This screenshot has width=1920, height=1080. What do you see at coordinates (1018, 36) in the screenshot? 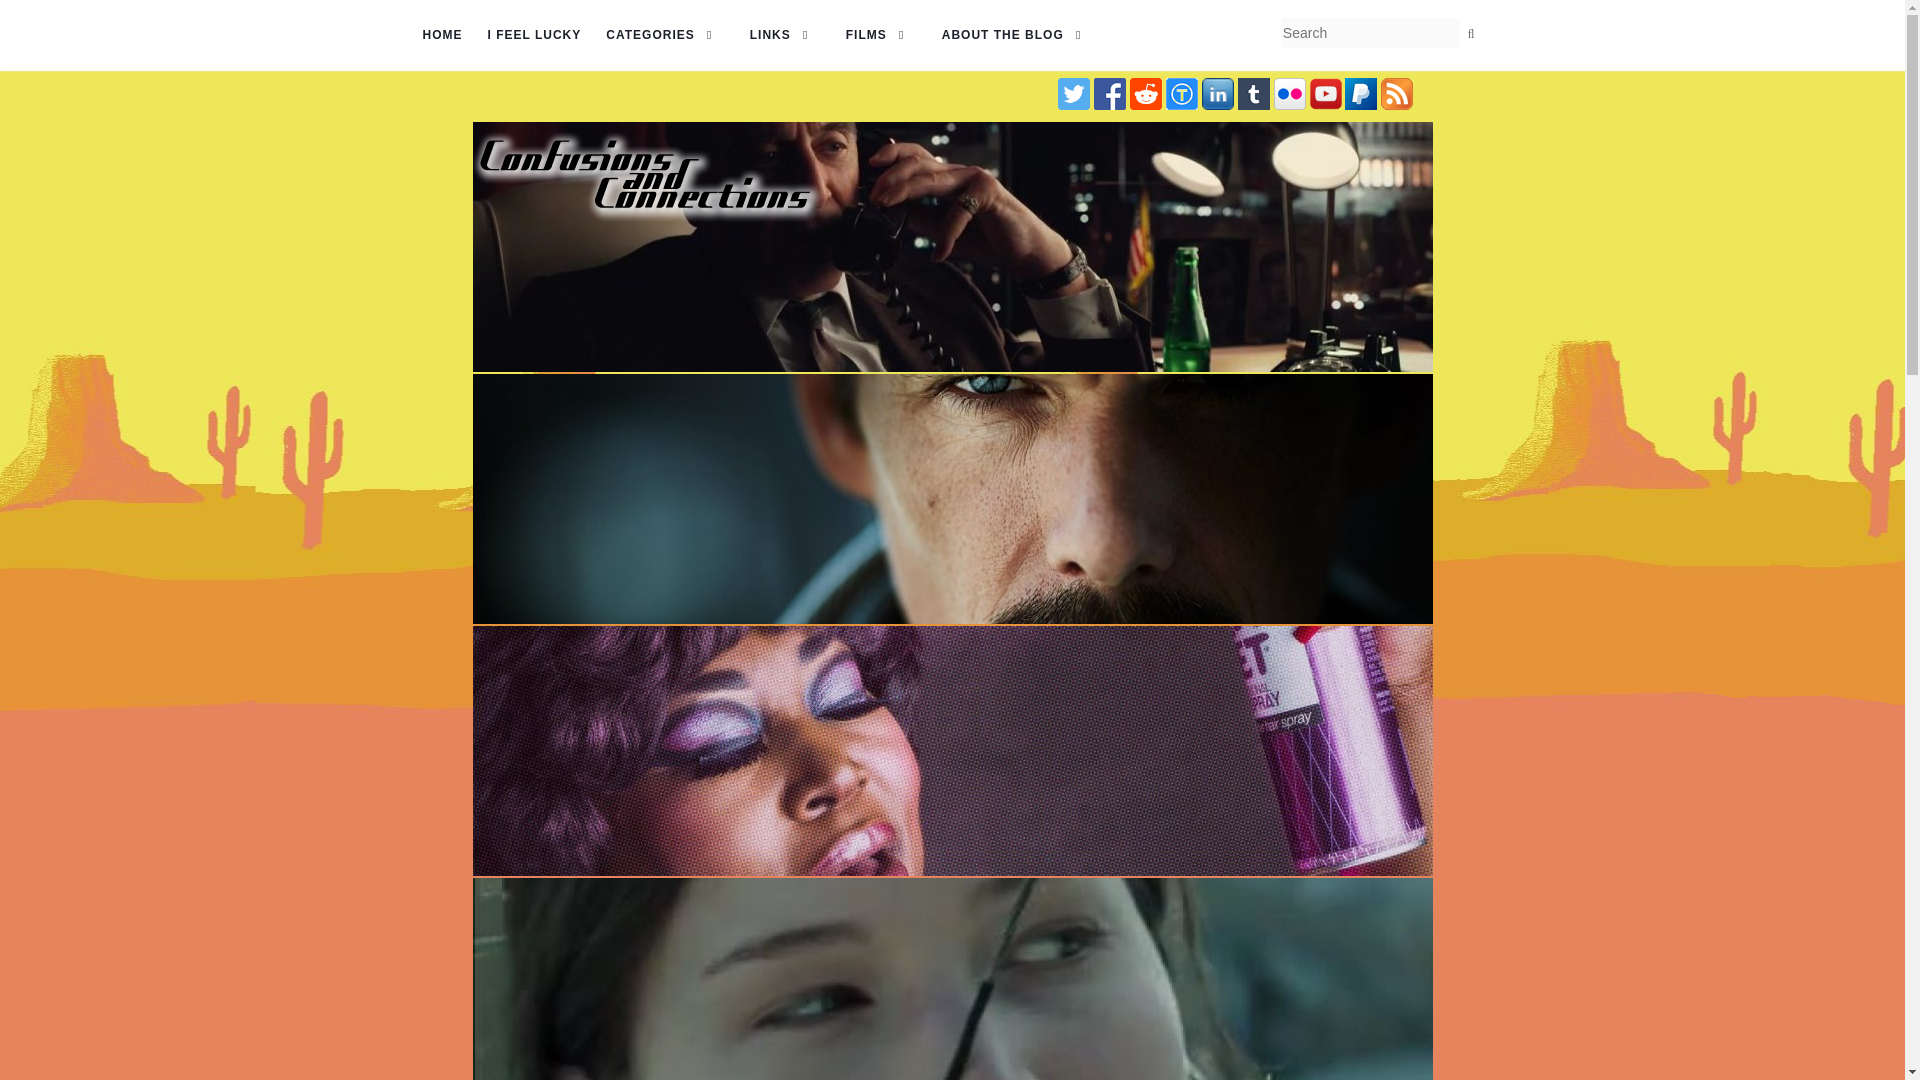
I see `ABOUT THE BLOG` at bounding box center [1018, 36].